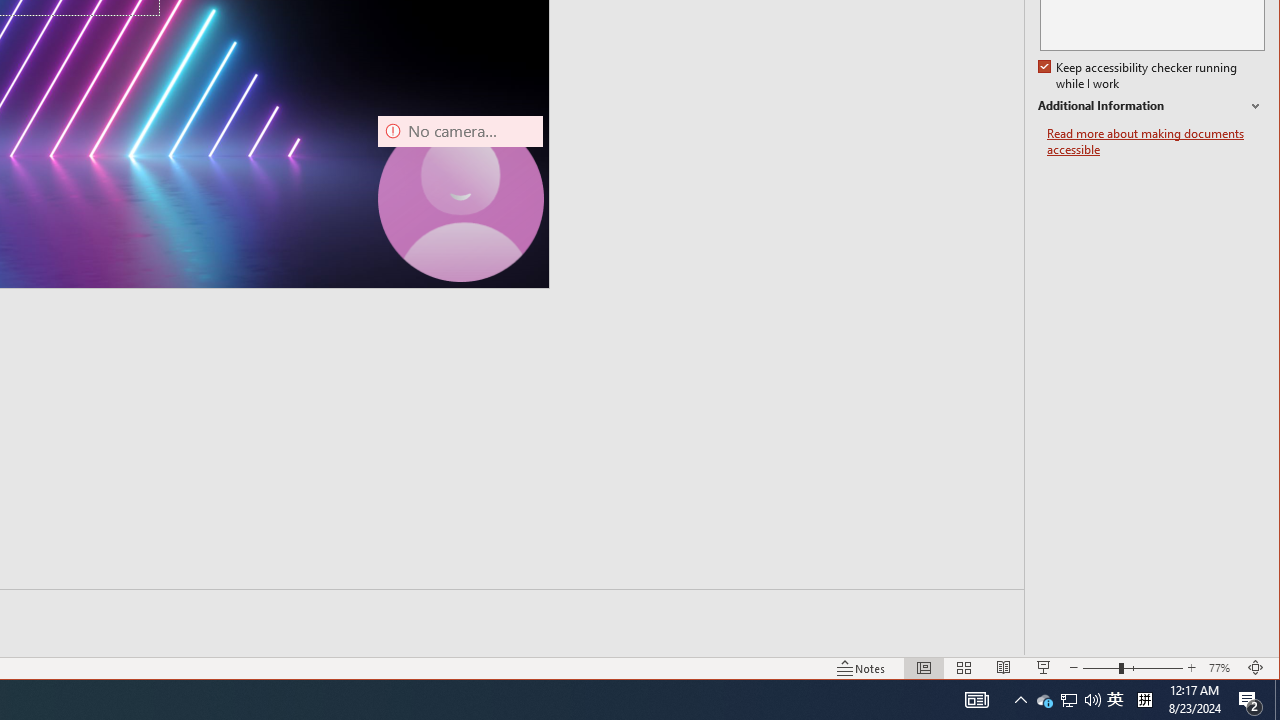  Describe the element at coordinates (1044, 700) in the screenshot. I see `Camera 7, No camera detected.` at that location.